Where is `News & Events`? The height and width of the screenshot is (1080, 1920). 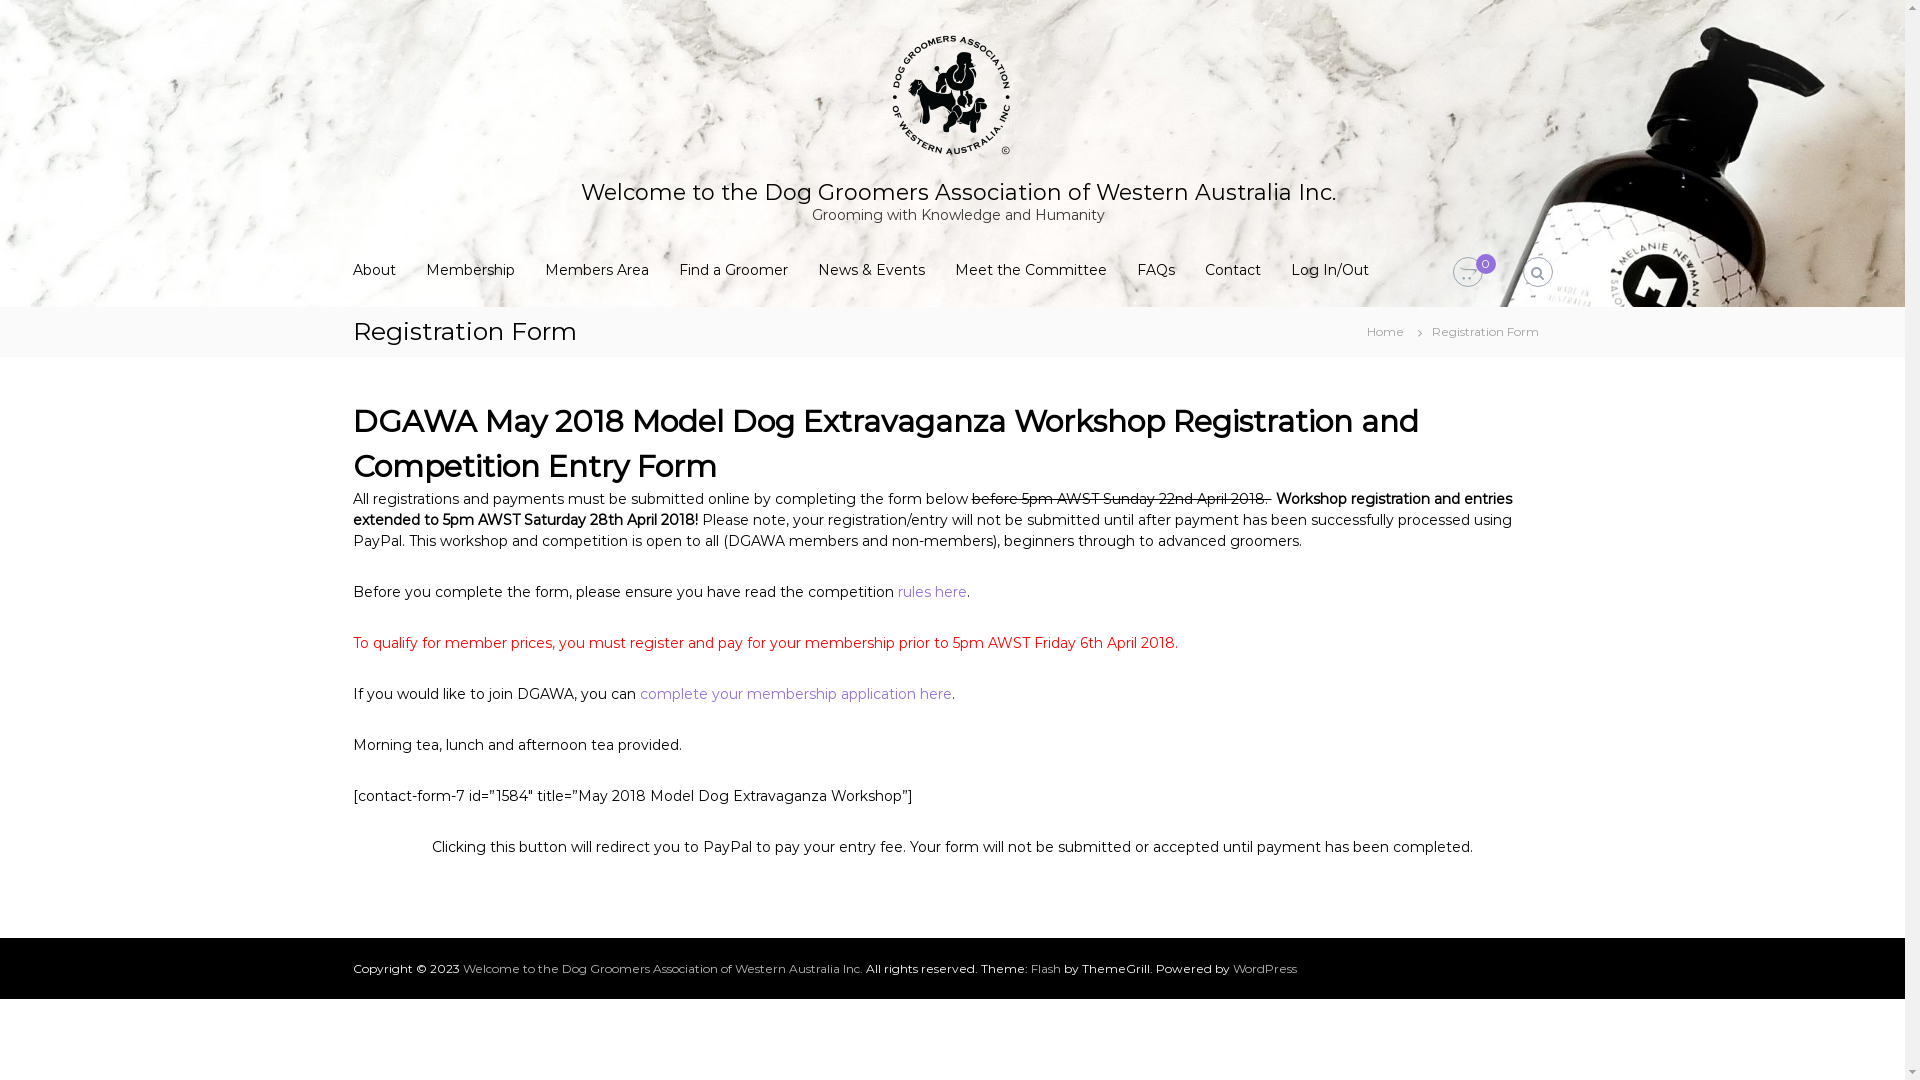
News & Events is located at coordinates (872, 270).